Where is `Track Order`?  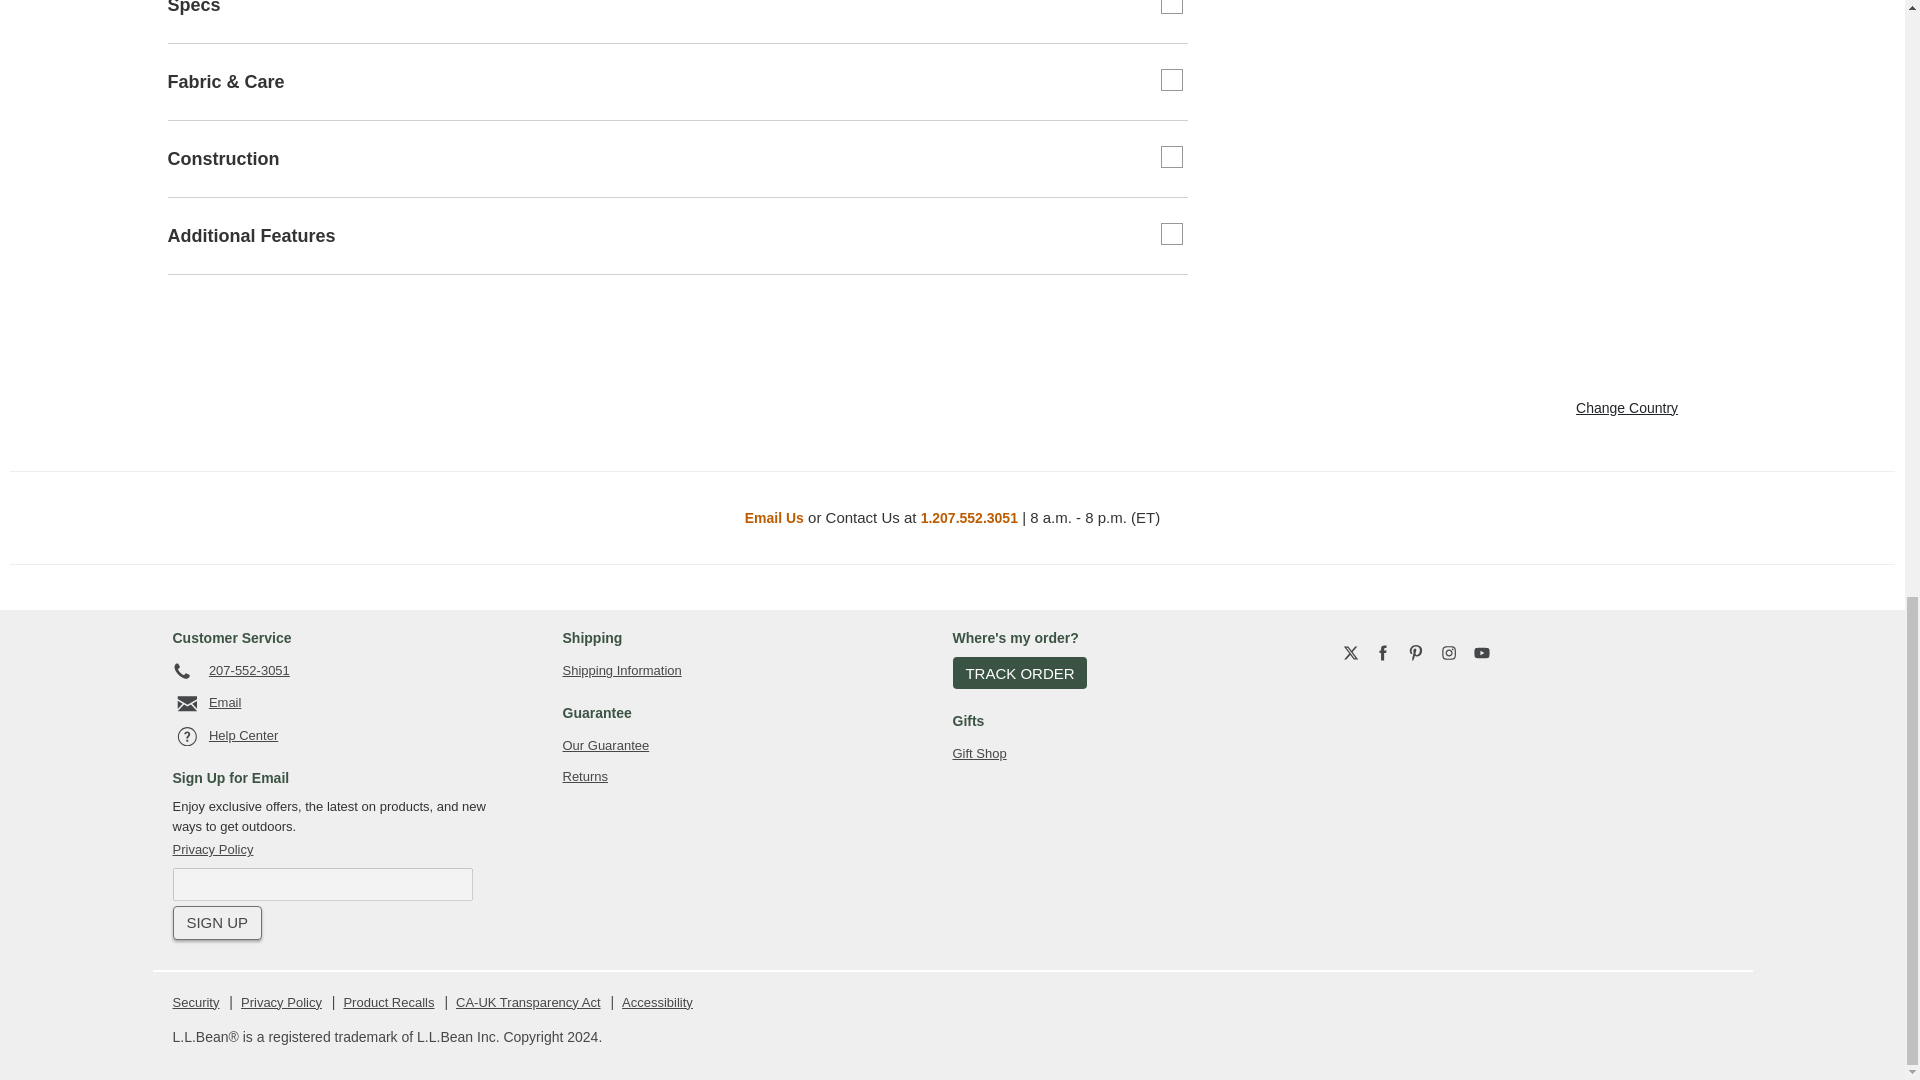
Track Order is located at coordinates (1019, 672).